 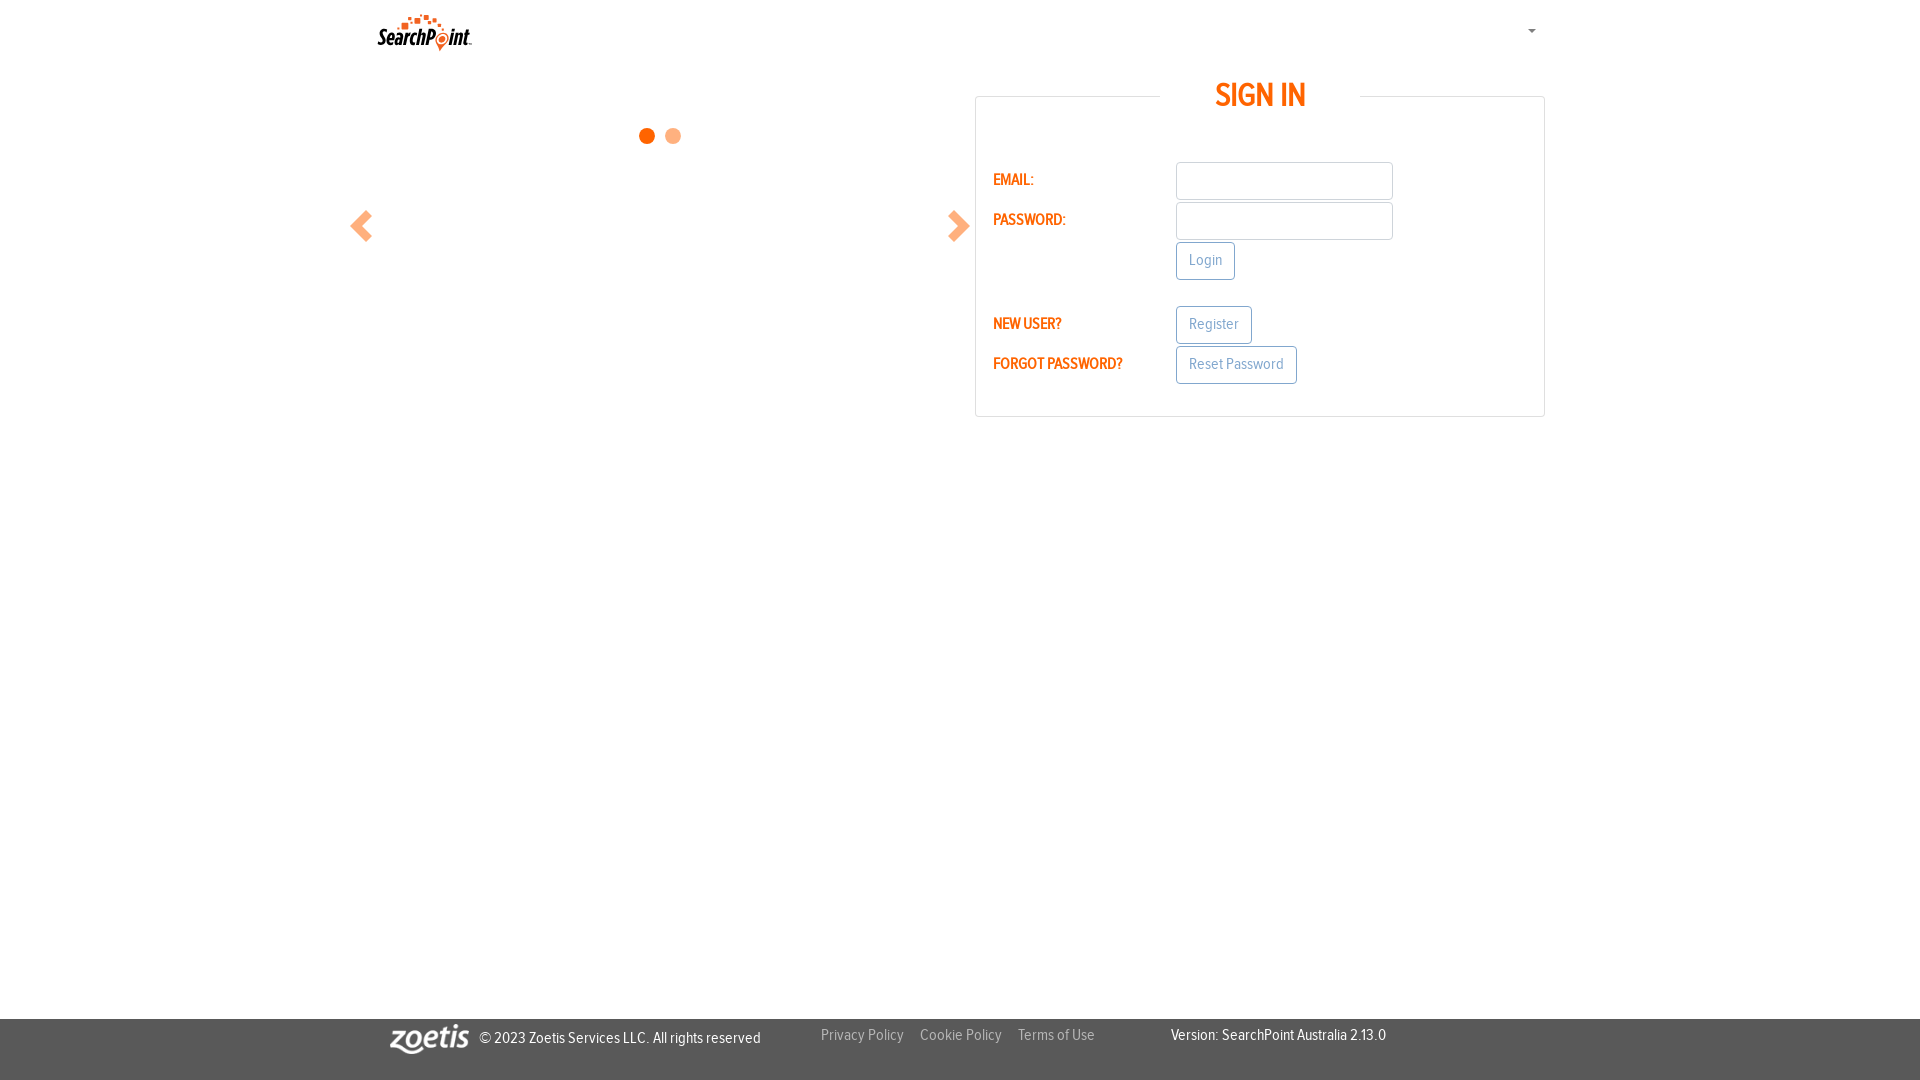 I want to click on Login, so click(x=1206, y=261).